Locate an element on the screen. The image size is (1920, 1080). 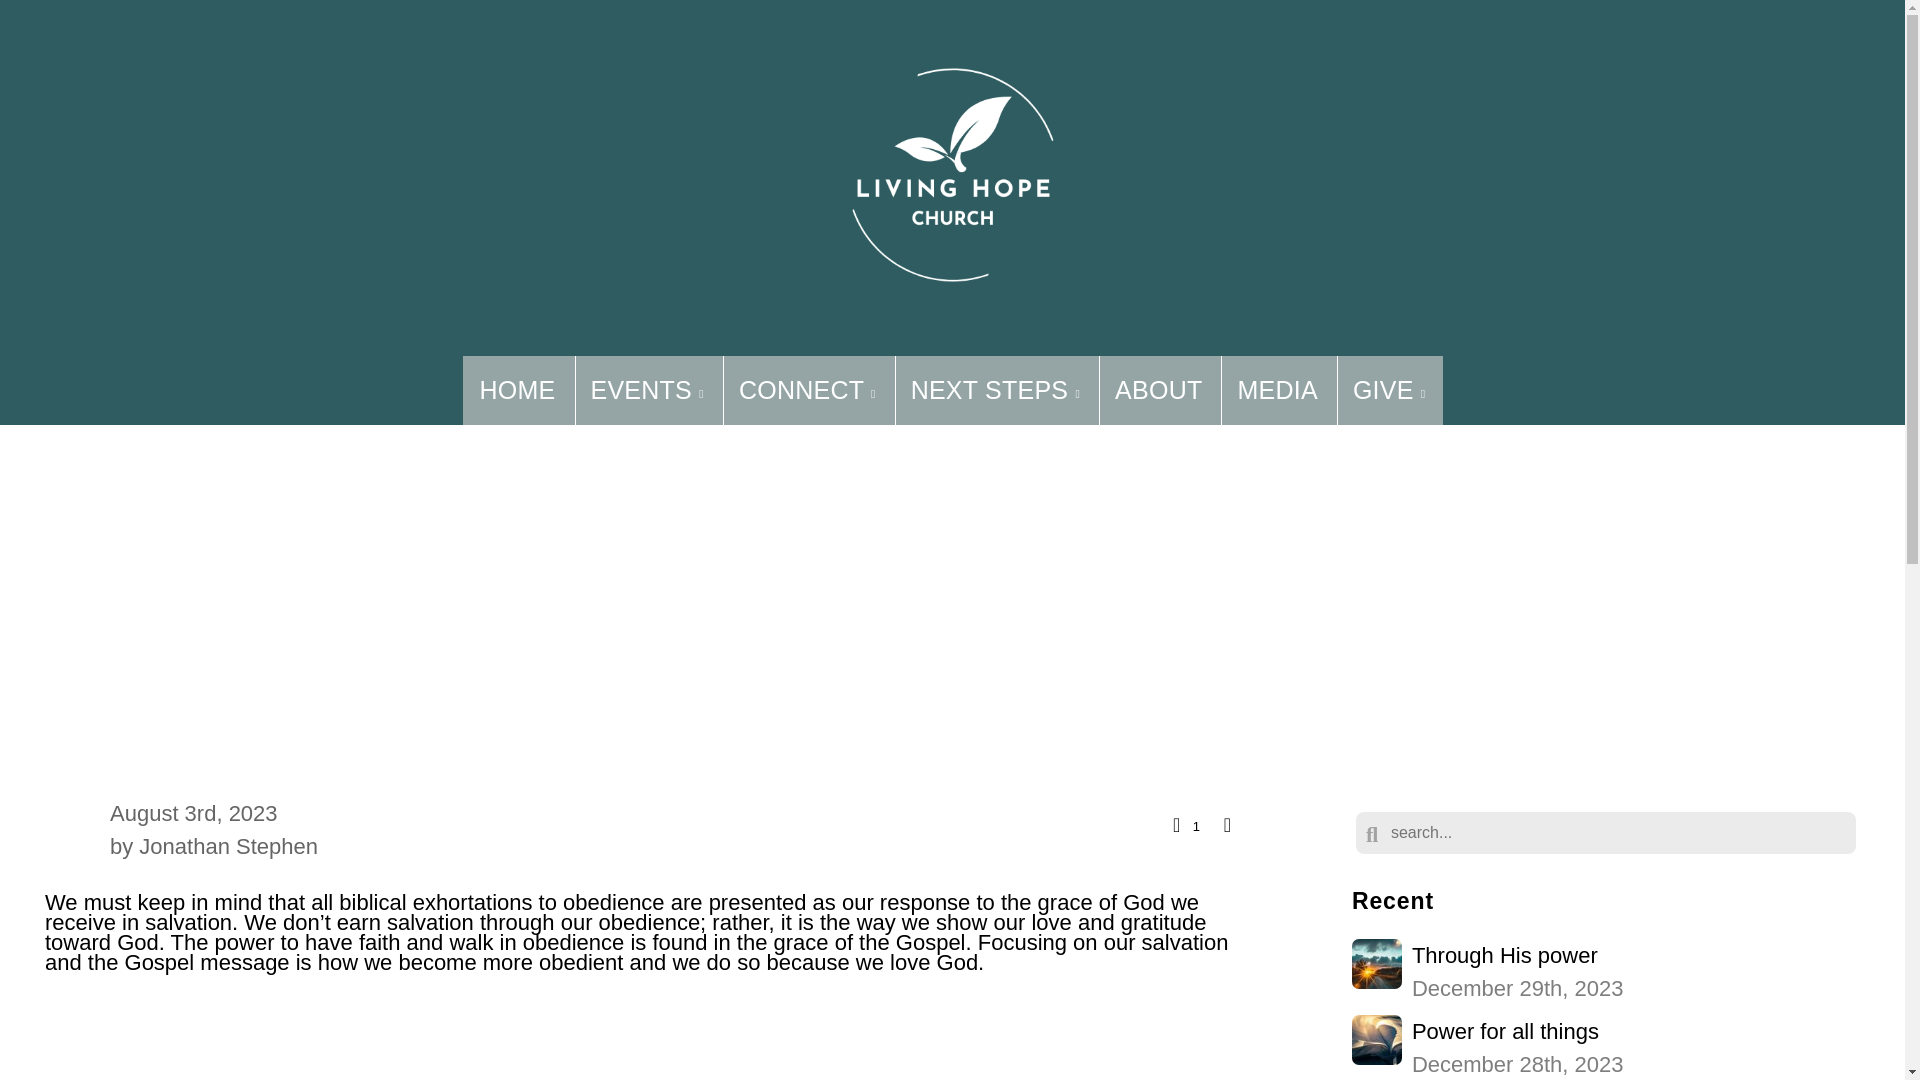
EVENTS  is located at coordinates (994, 390).